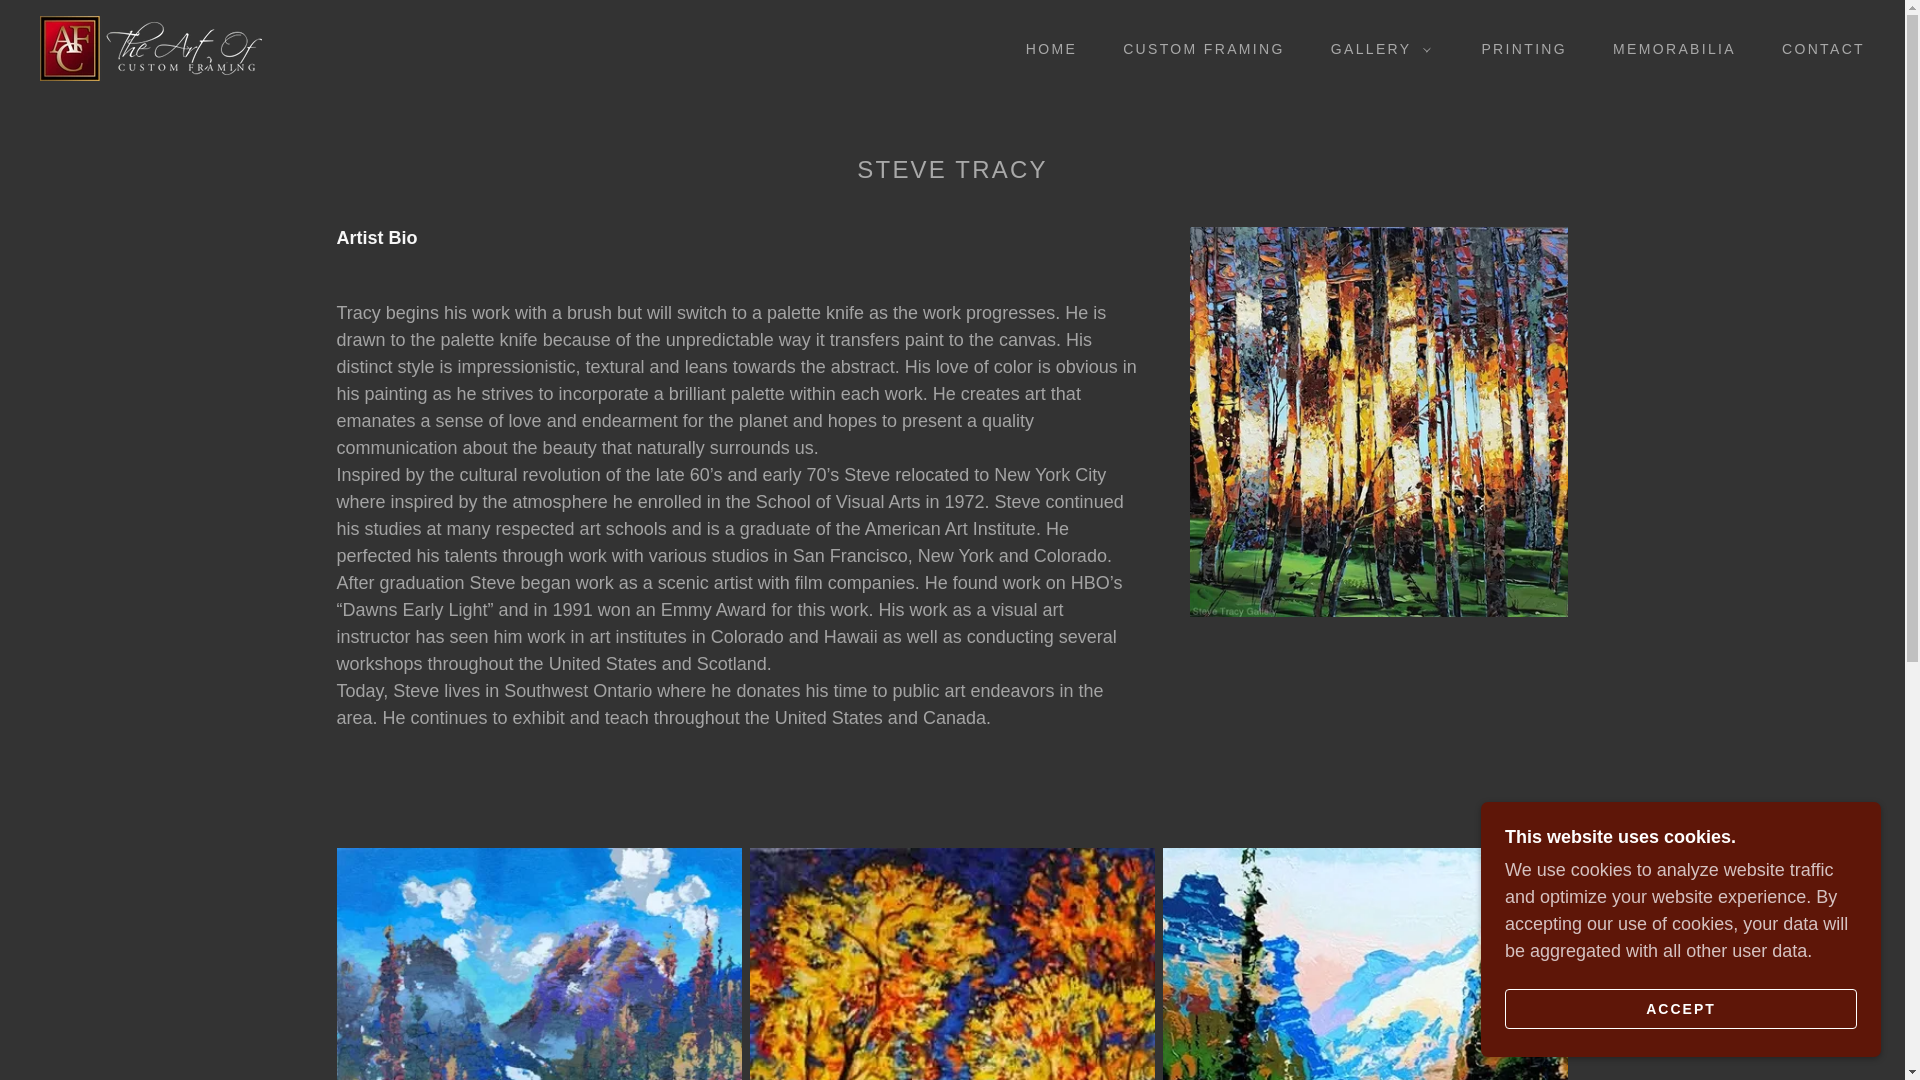  Describe the element at coordinates (1376, 48) in the screenshot. I see `GALLERY` at that location.